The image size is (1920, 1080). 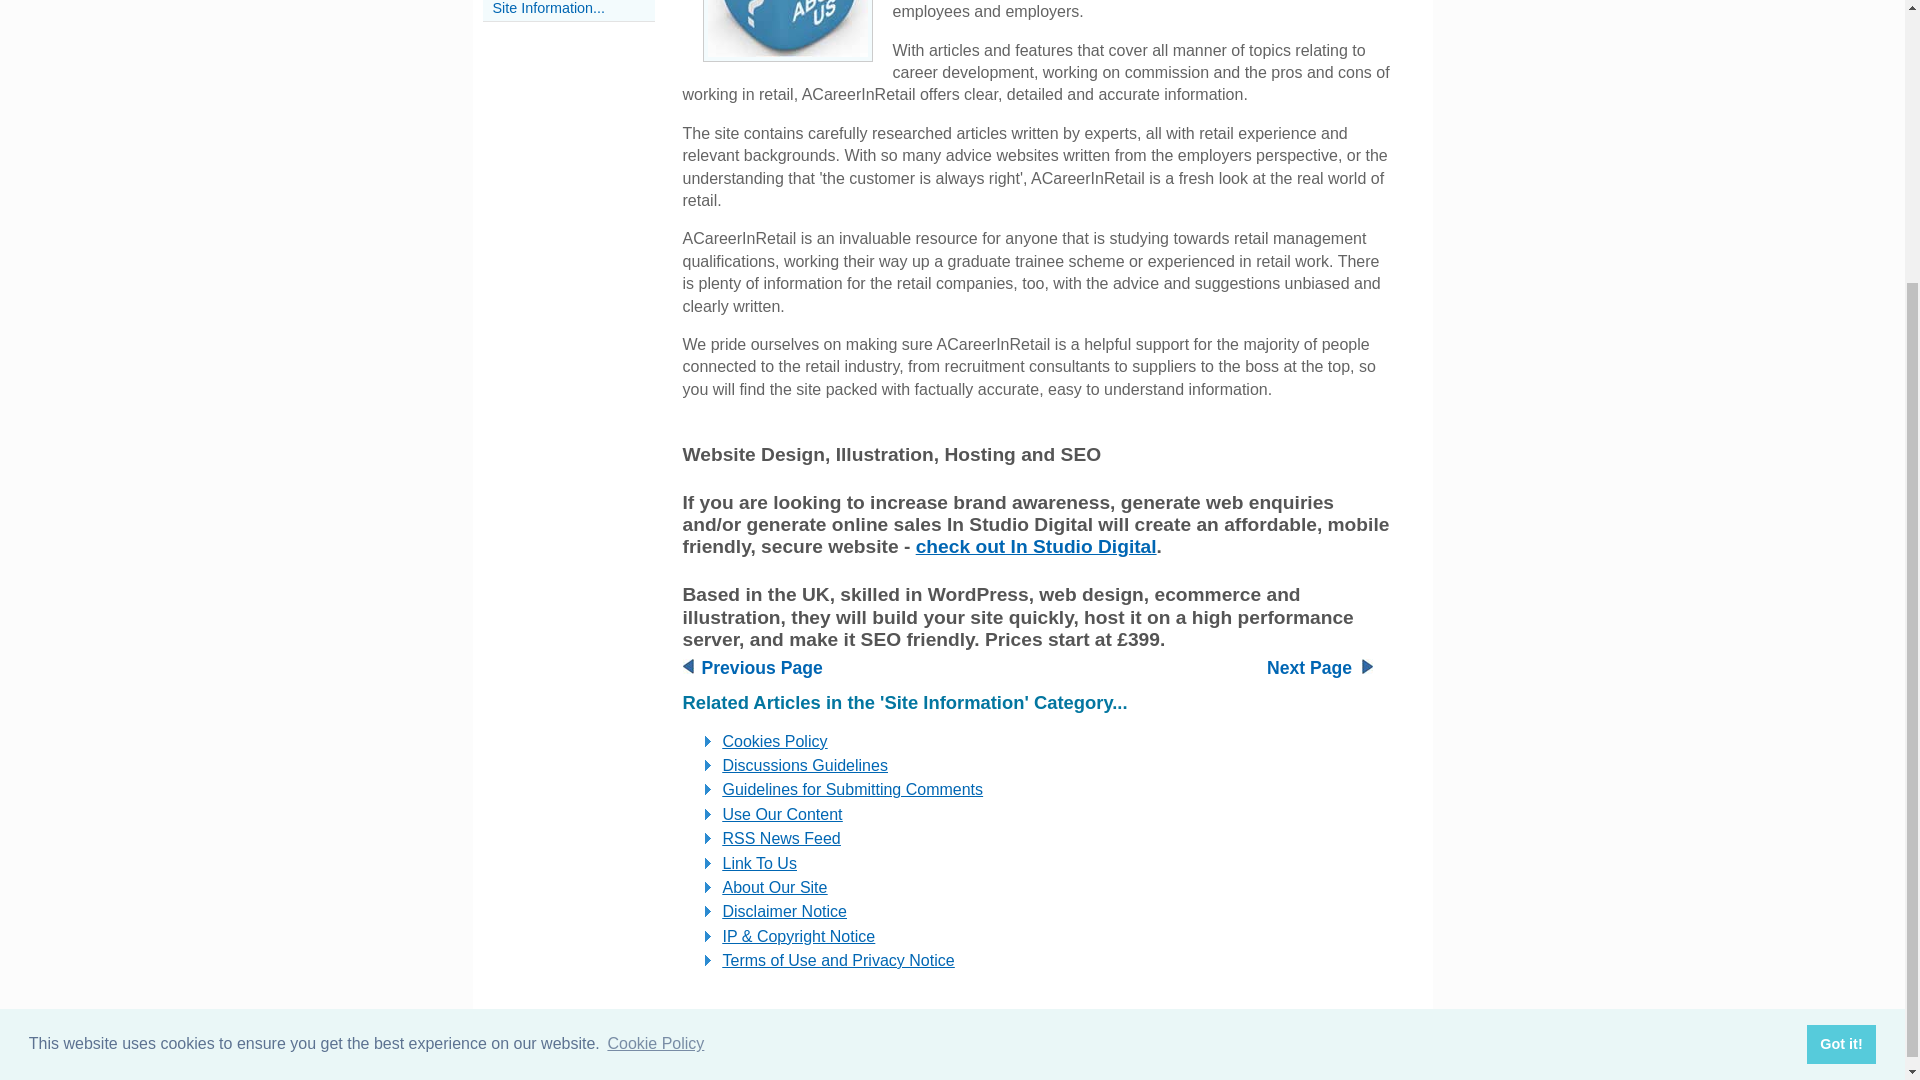 I want to click on Terms of Use and Privacy Notice, so click(x=838, y=960).